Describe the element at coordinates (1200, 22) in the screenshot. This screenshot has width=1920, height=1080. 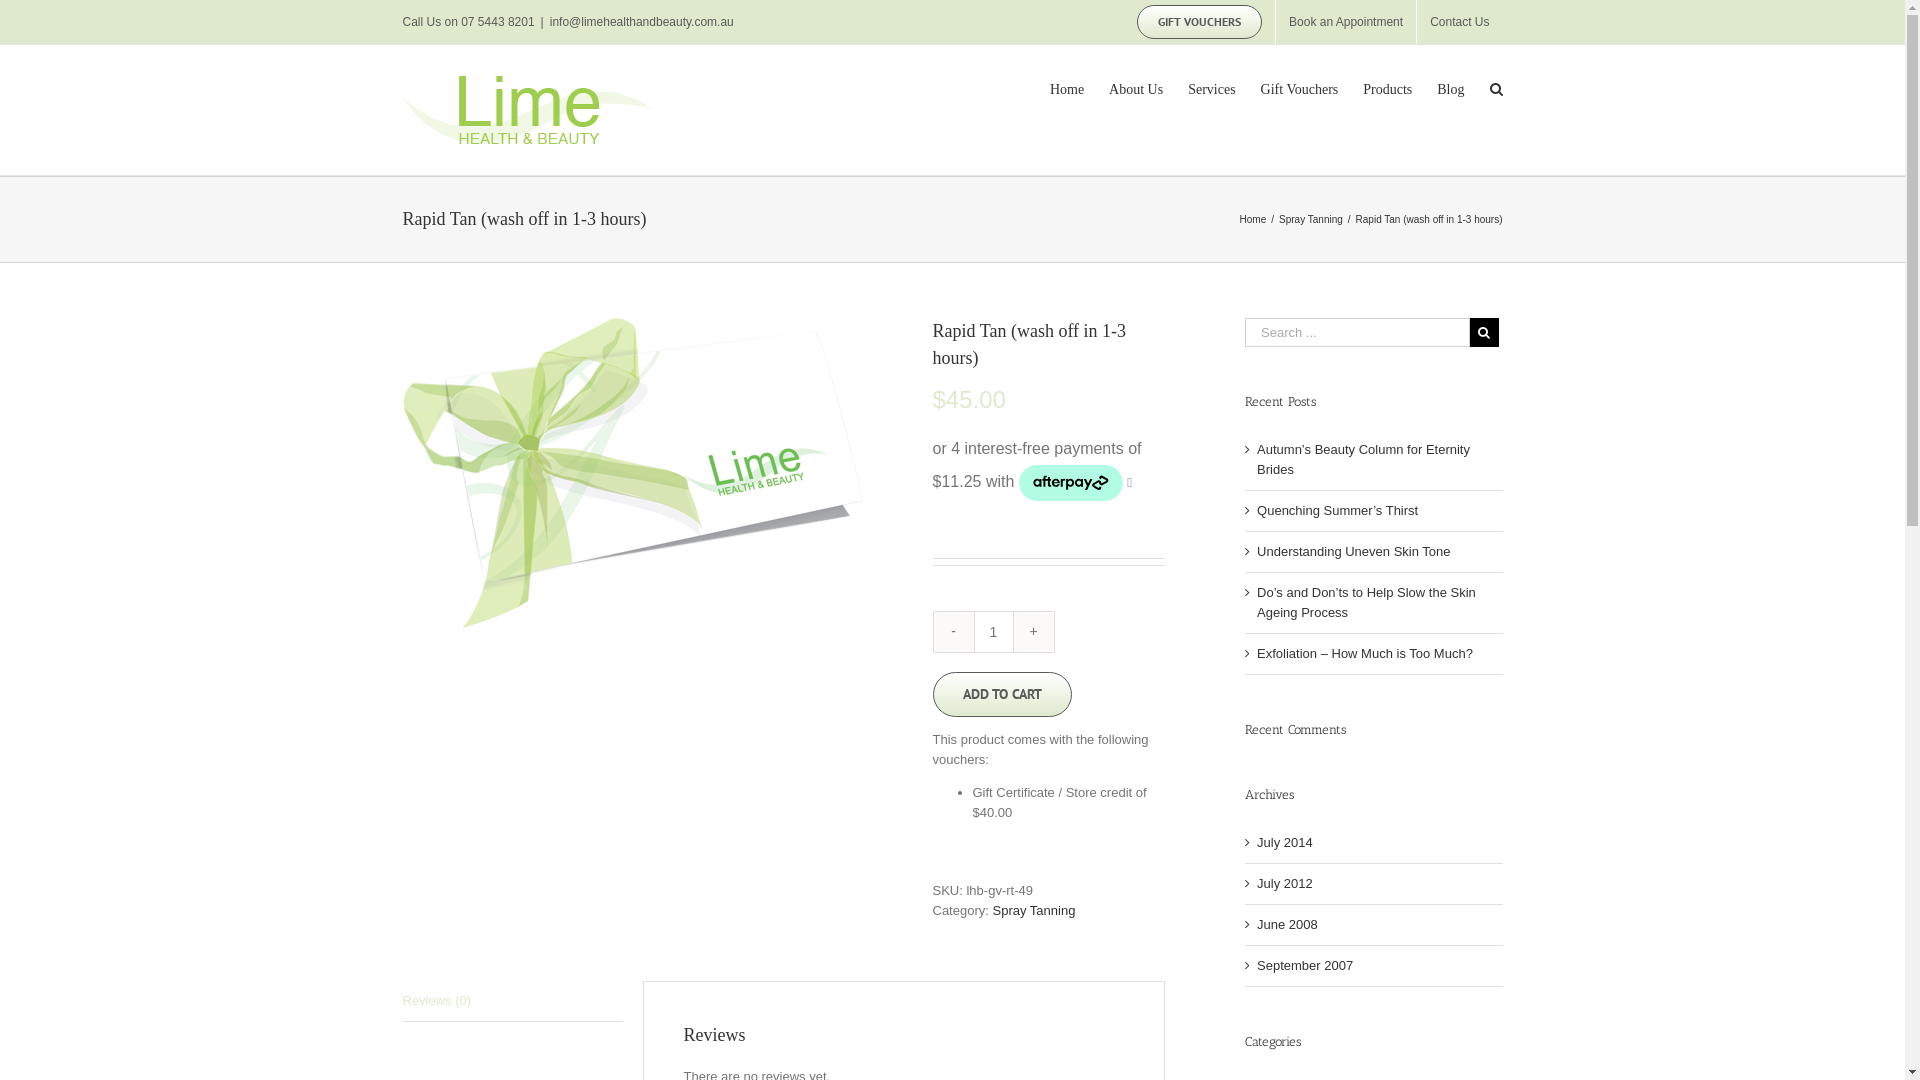
I see `GIFT VOUCHERS` at that location.